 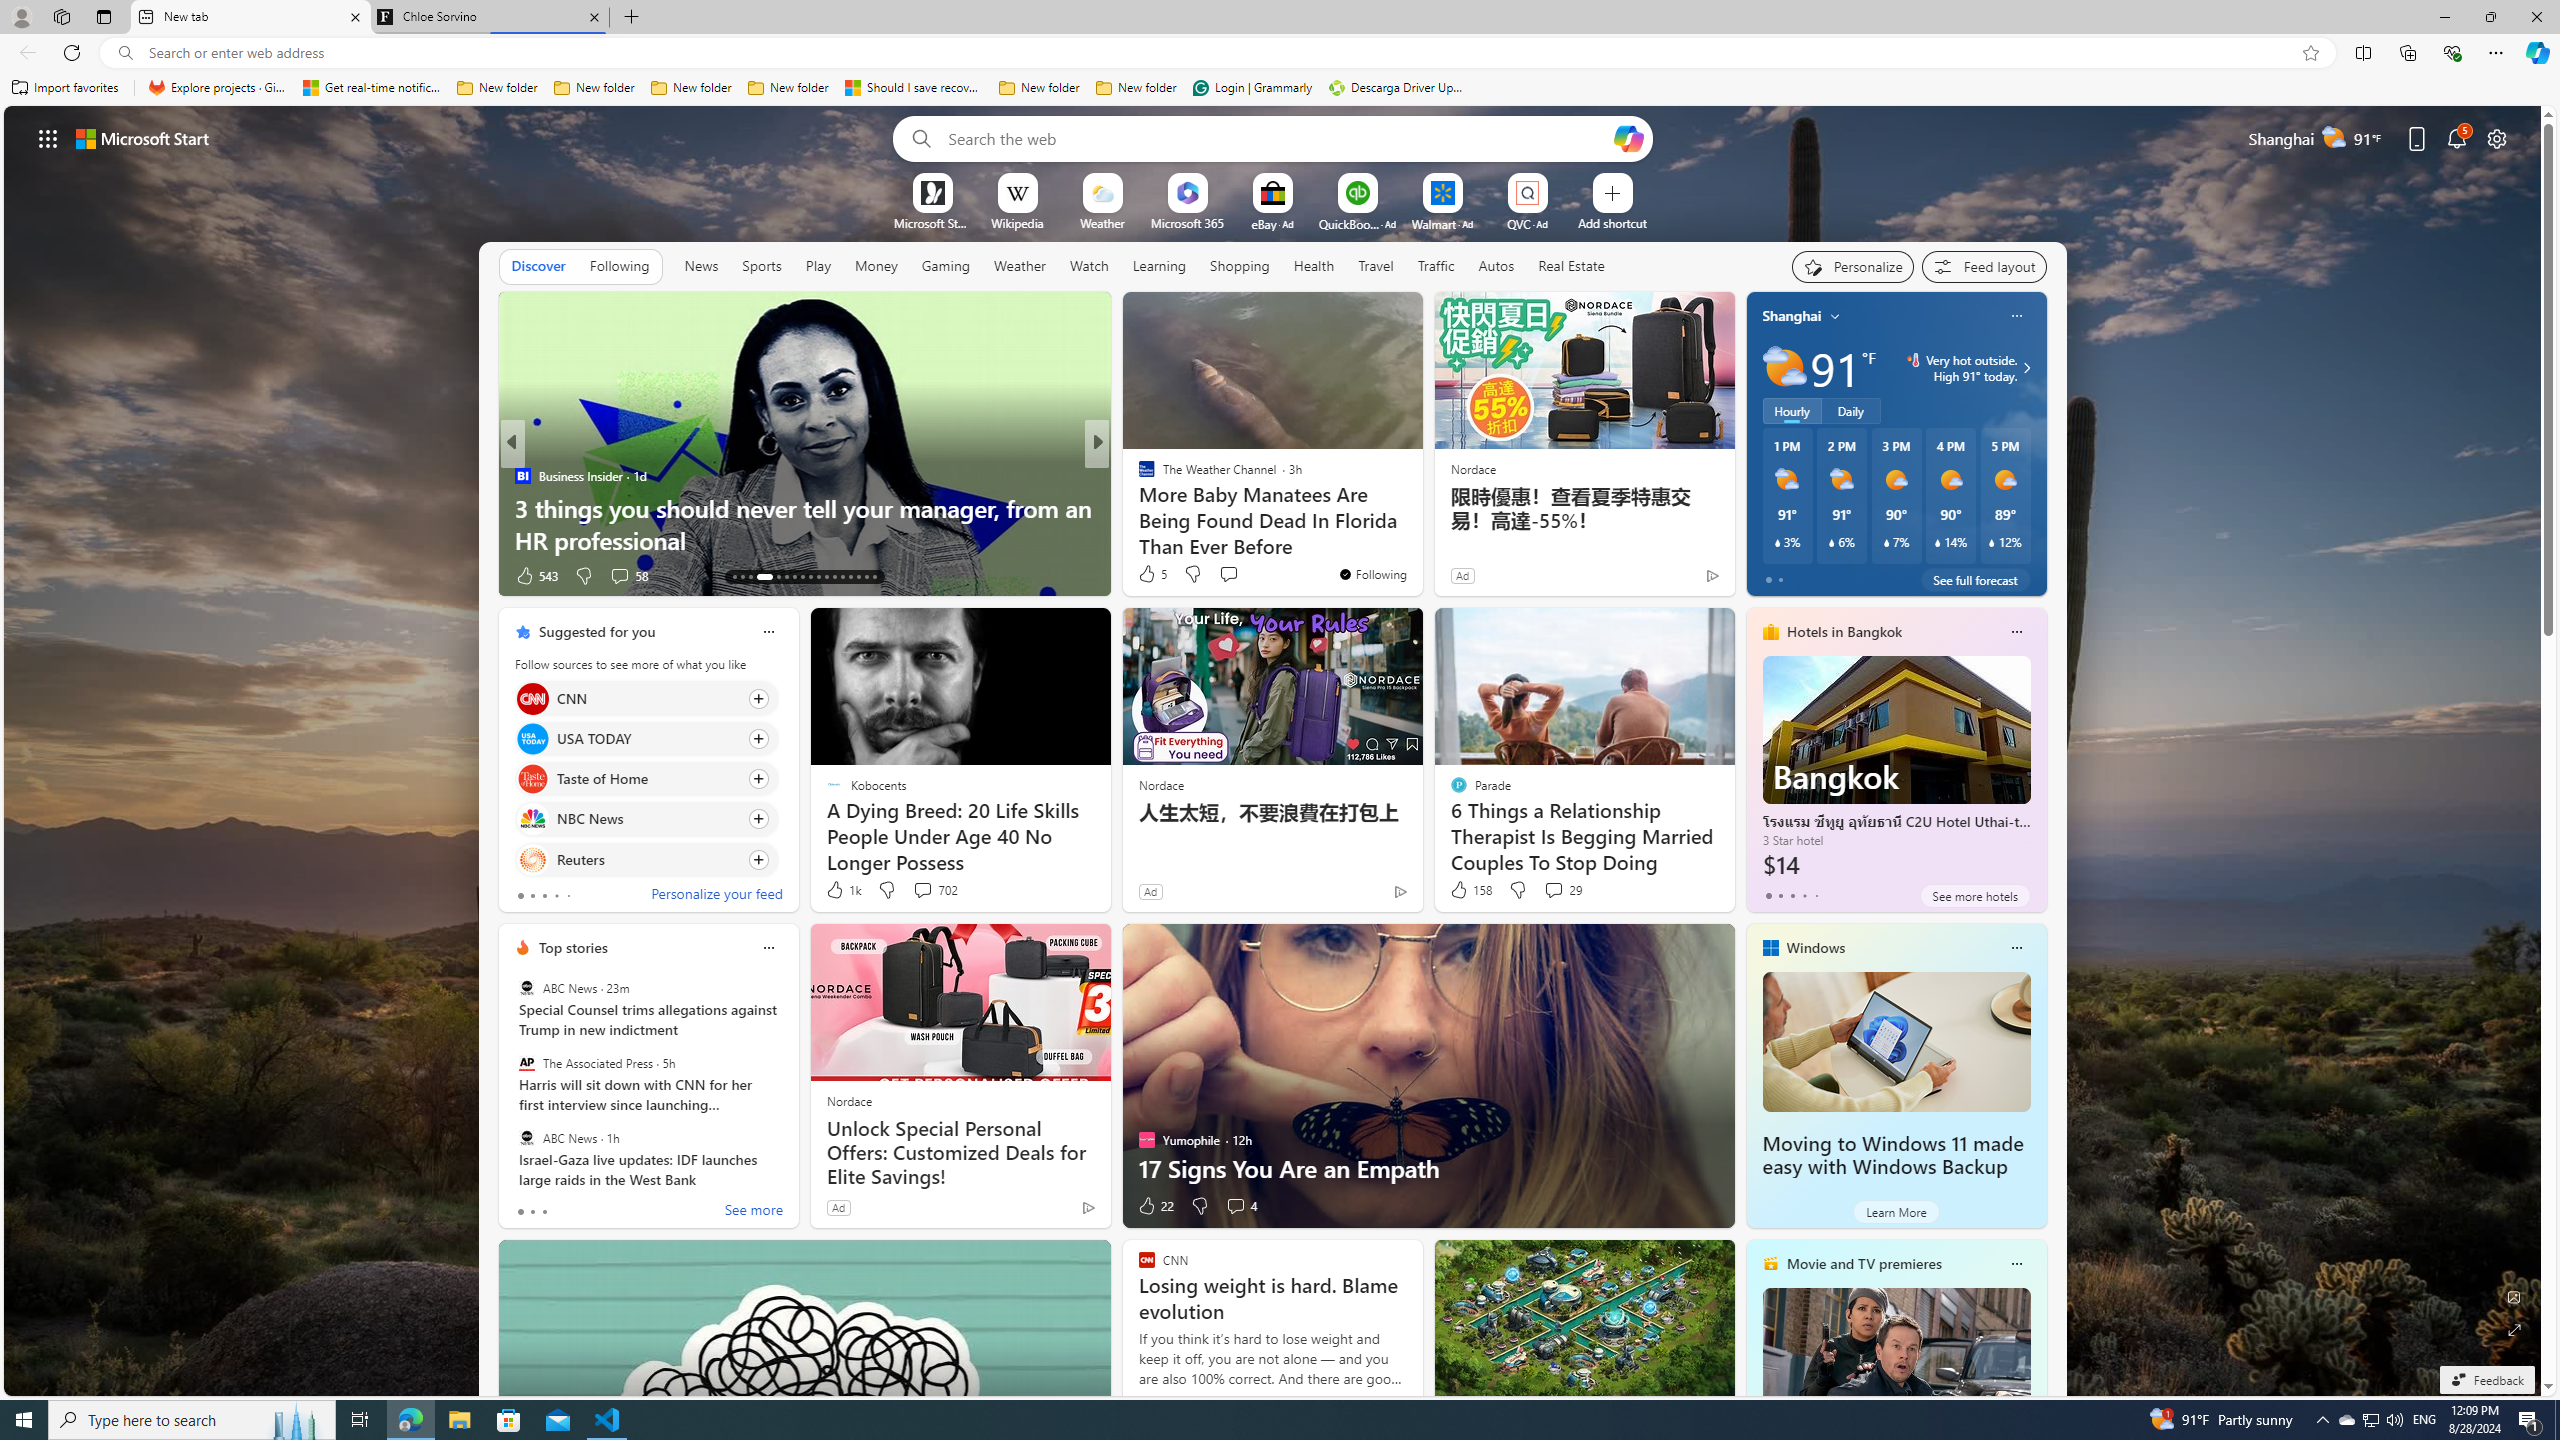 I want to click on NBC News, so click(x=532, y=820).